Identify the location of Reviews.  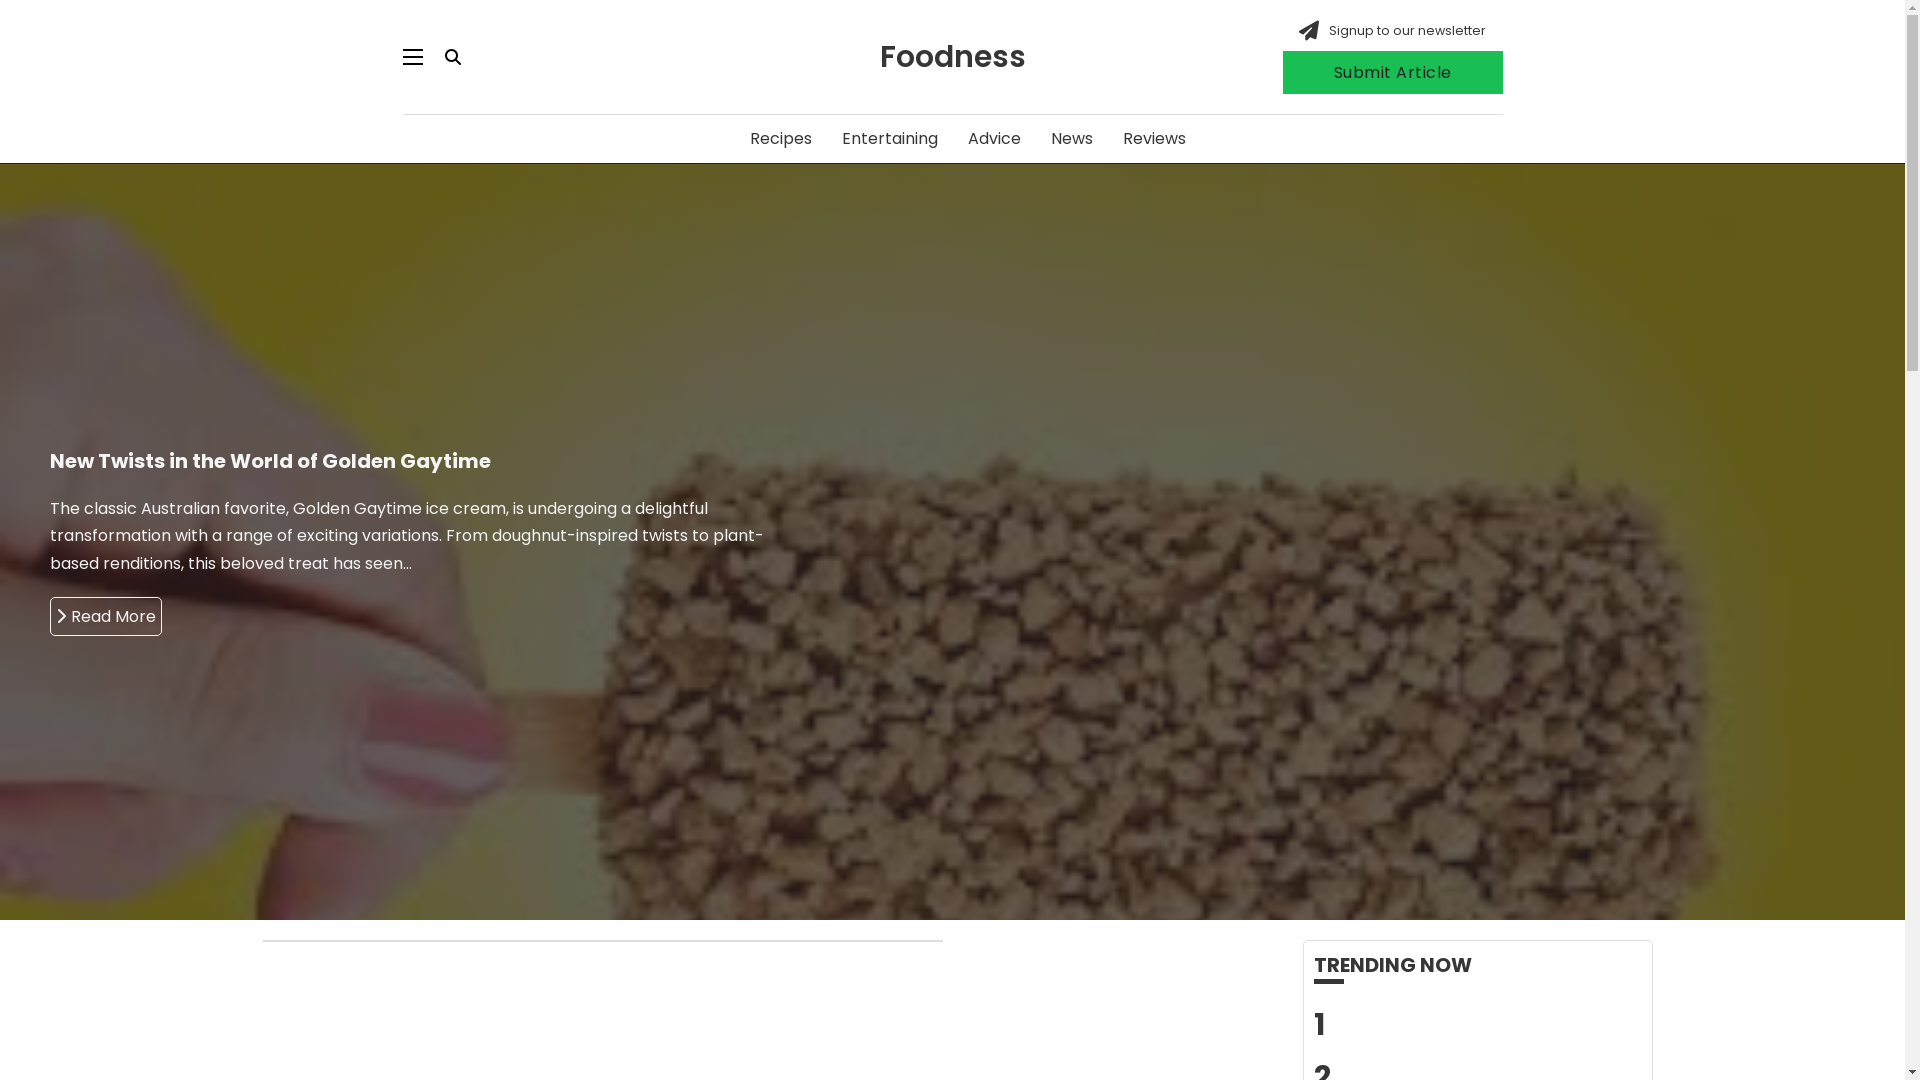
(1154, 138).